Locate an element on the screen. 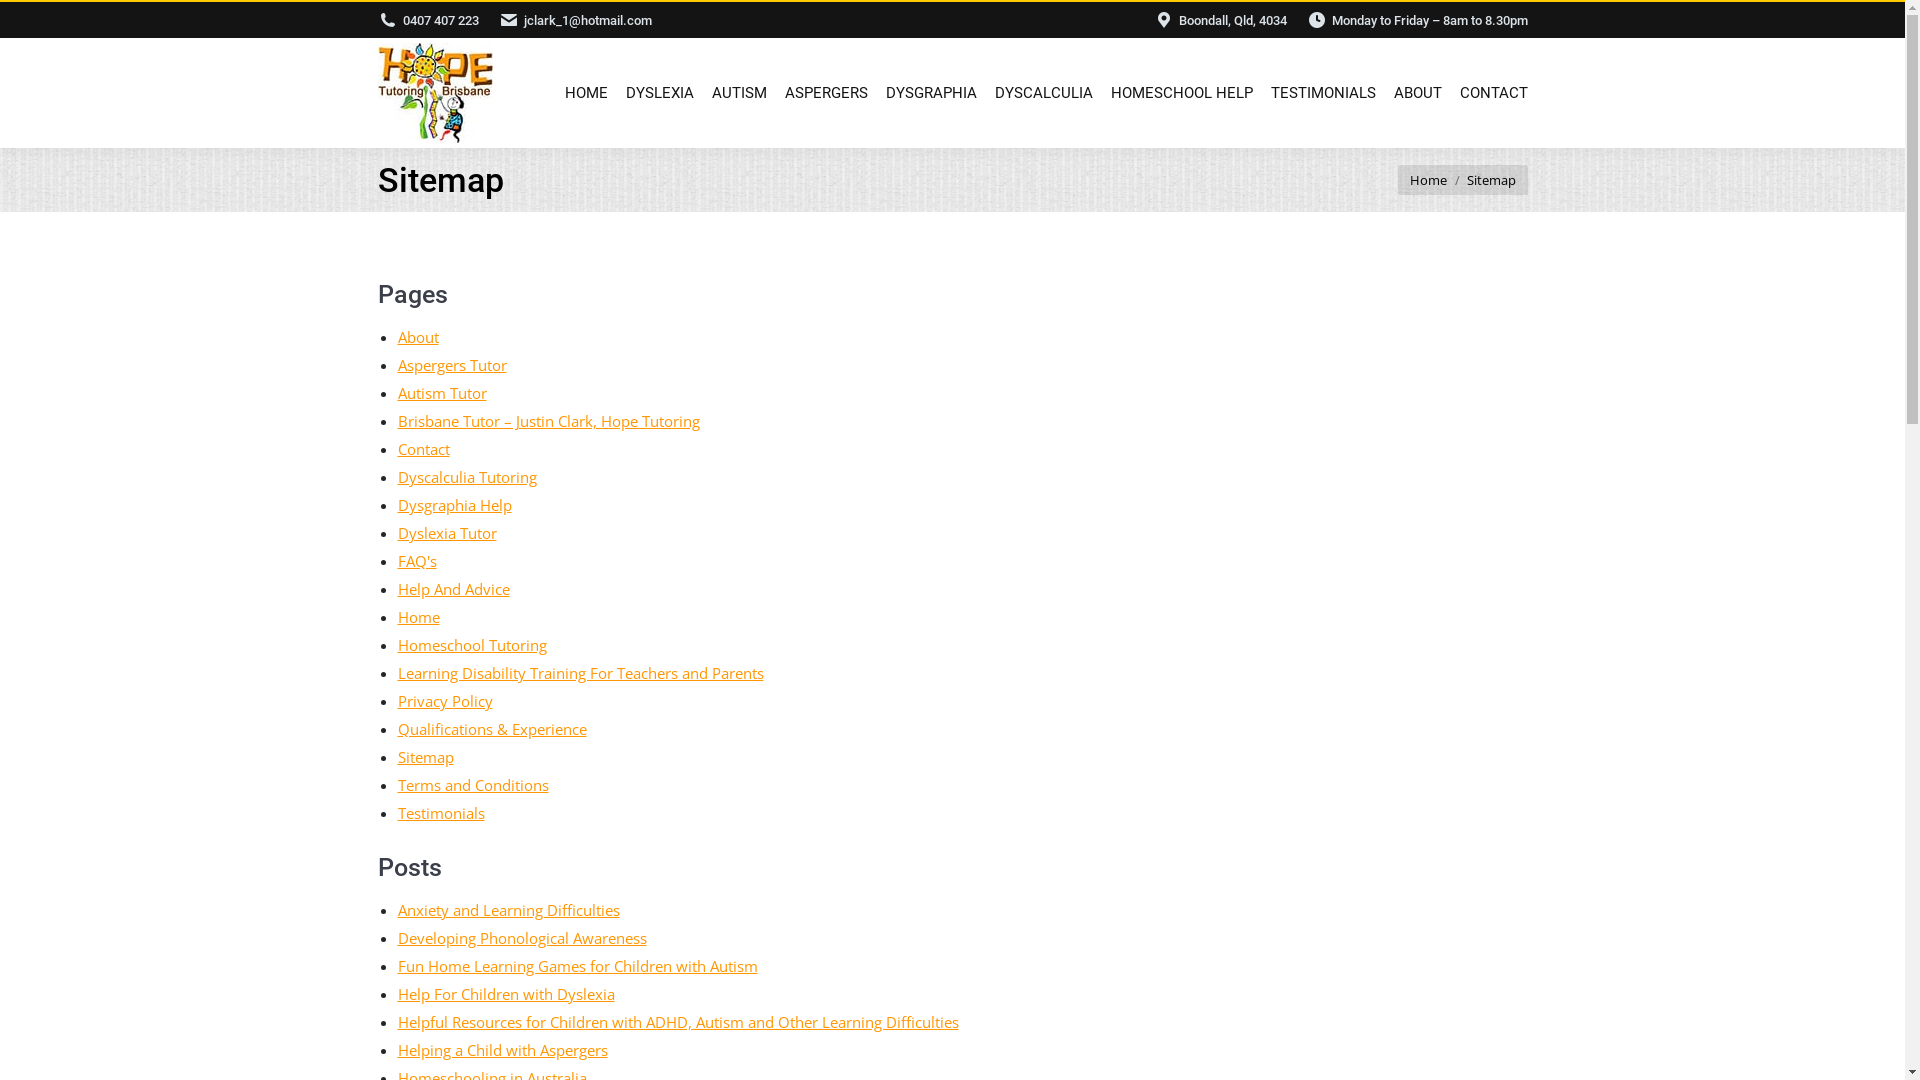 The image size is (1920, 1080). Privacy Policy is located at coordinates (446, 701).